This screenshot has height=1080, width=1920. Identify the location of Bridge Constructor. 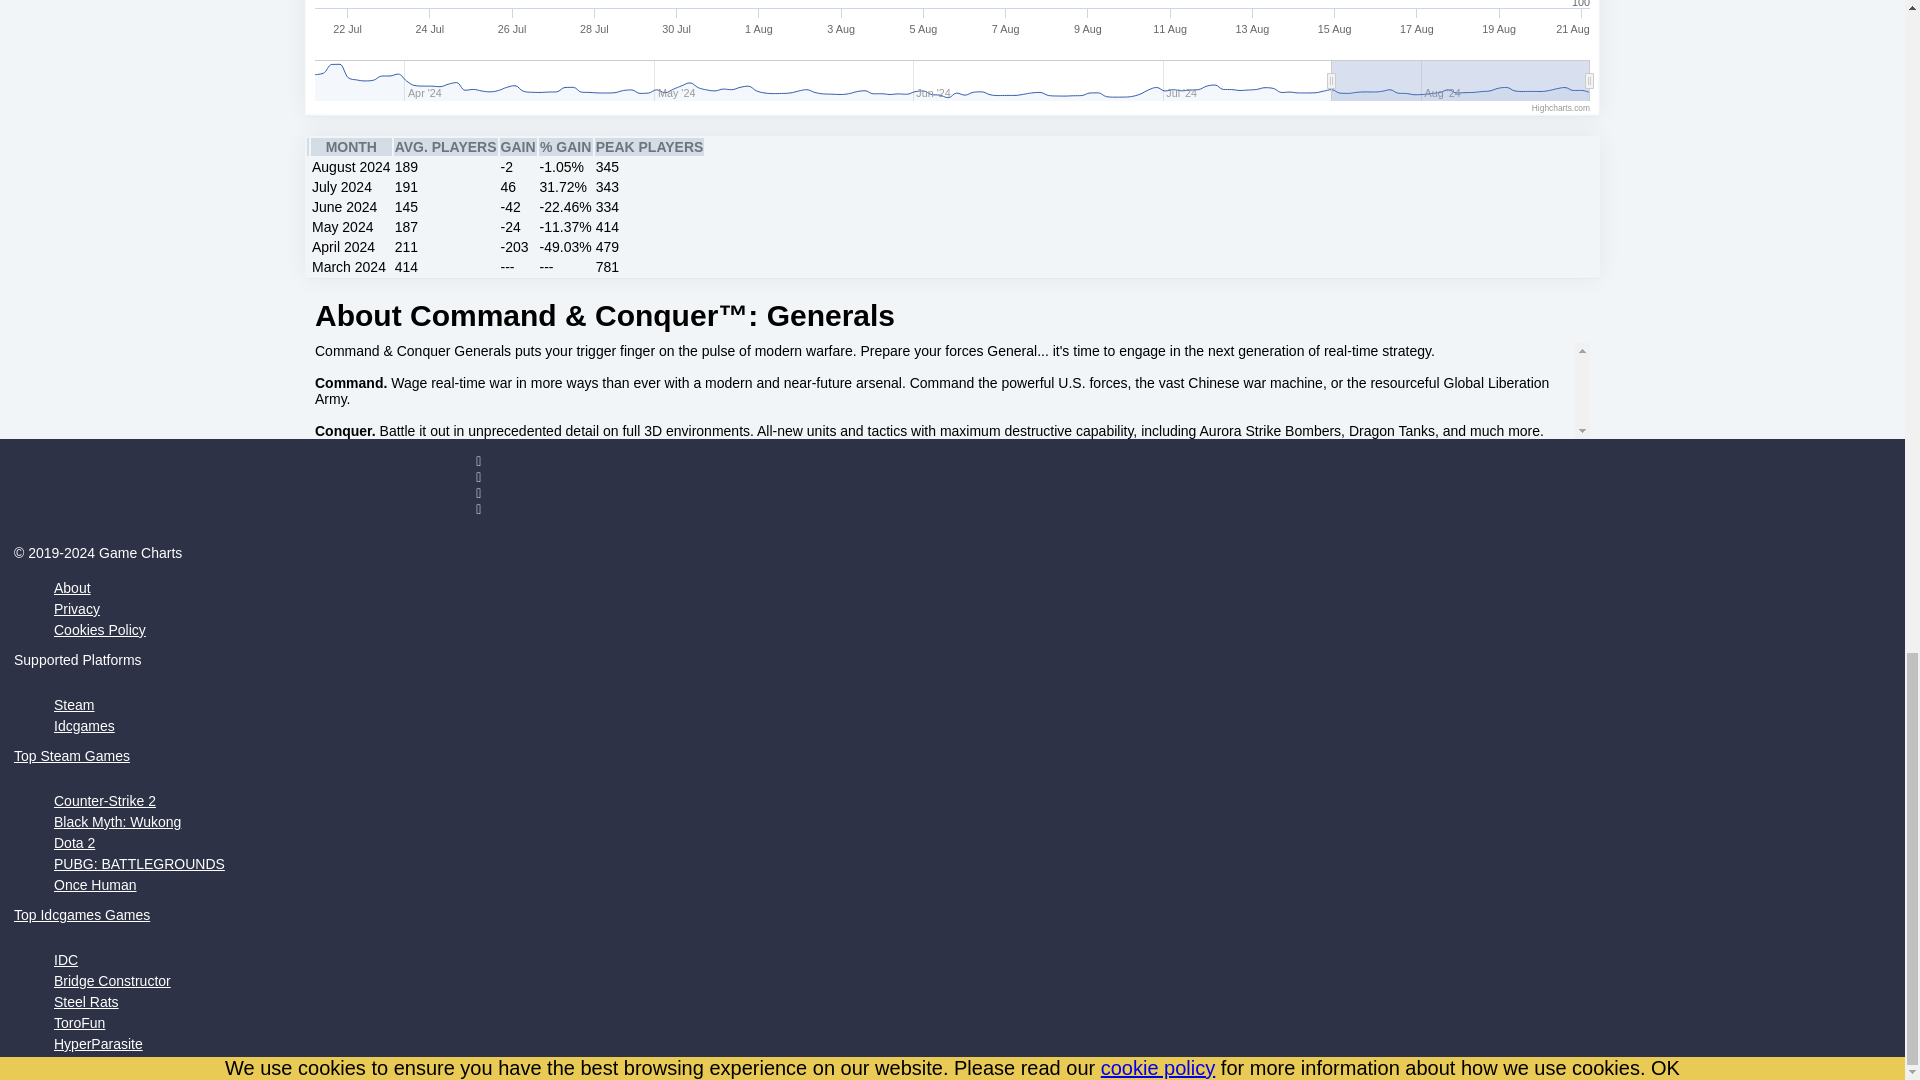
(112, 981).